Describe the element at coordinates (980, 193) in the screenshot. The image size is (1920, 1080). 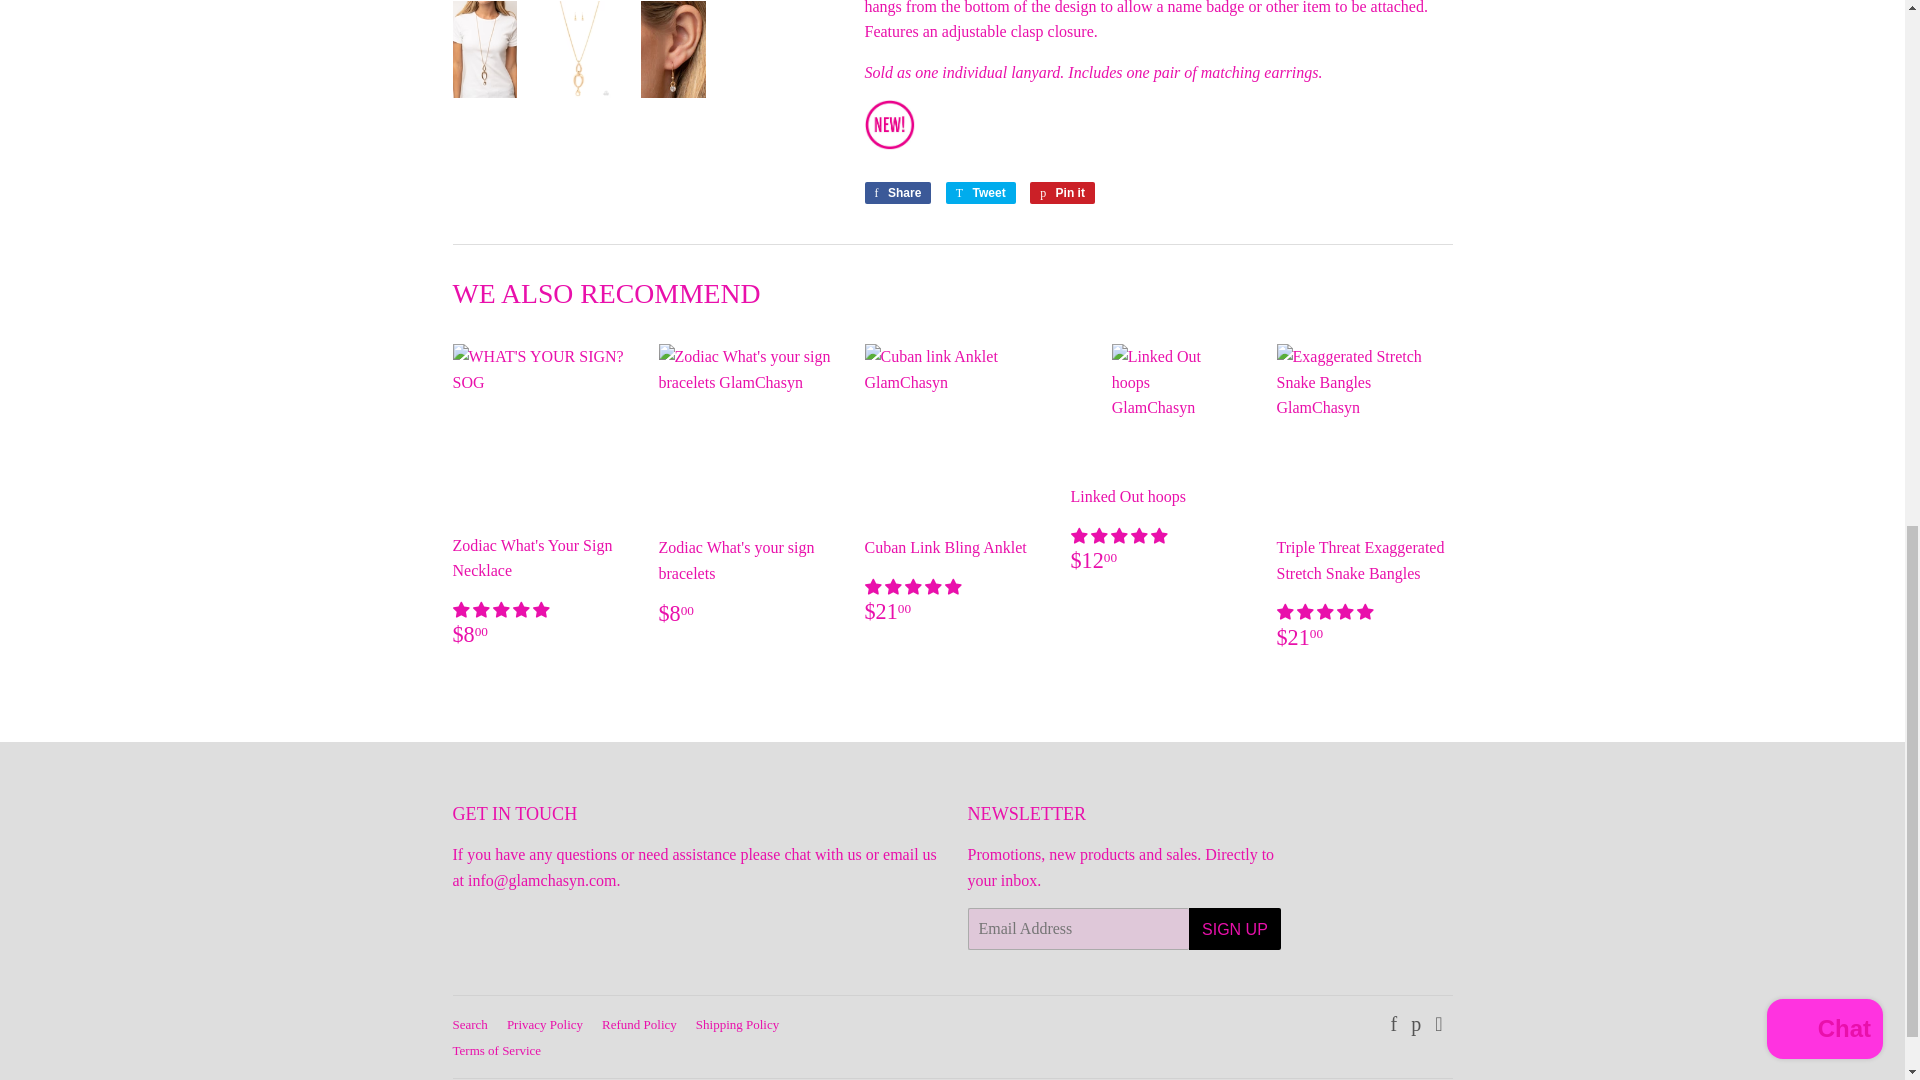
I see `Tweet on Twitter` at that location.